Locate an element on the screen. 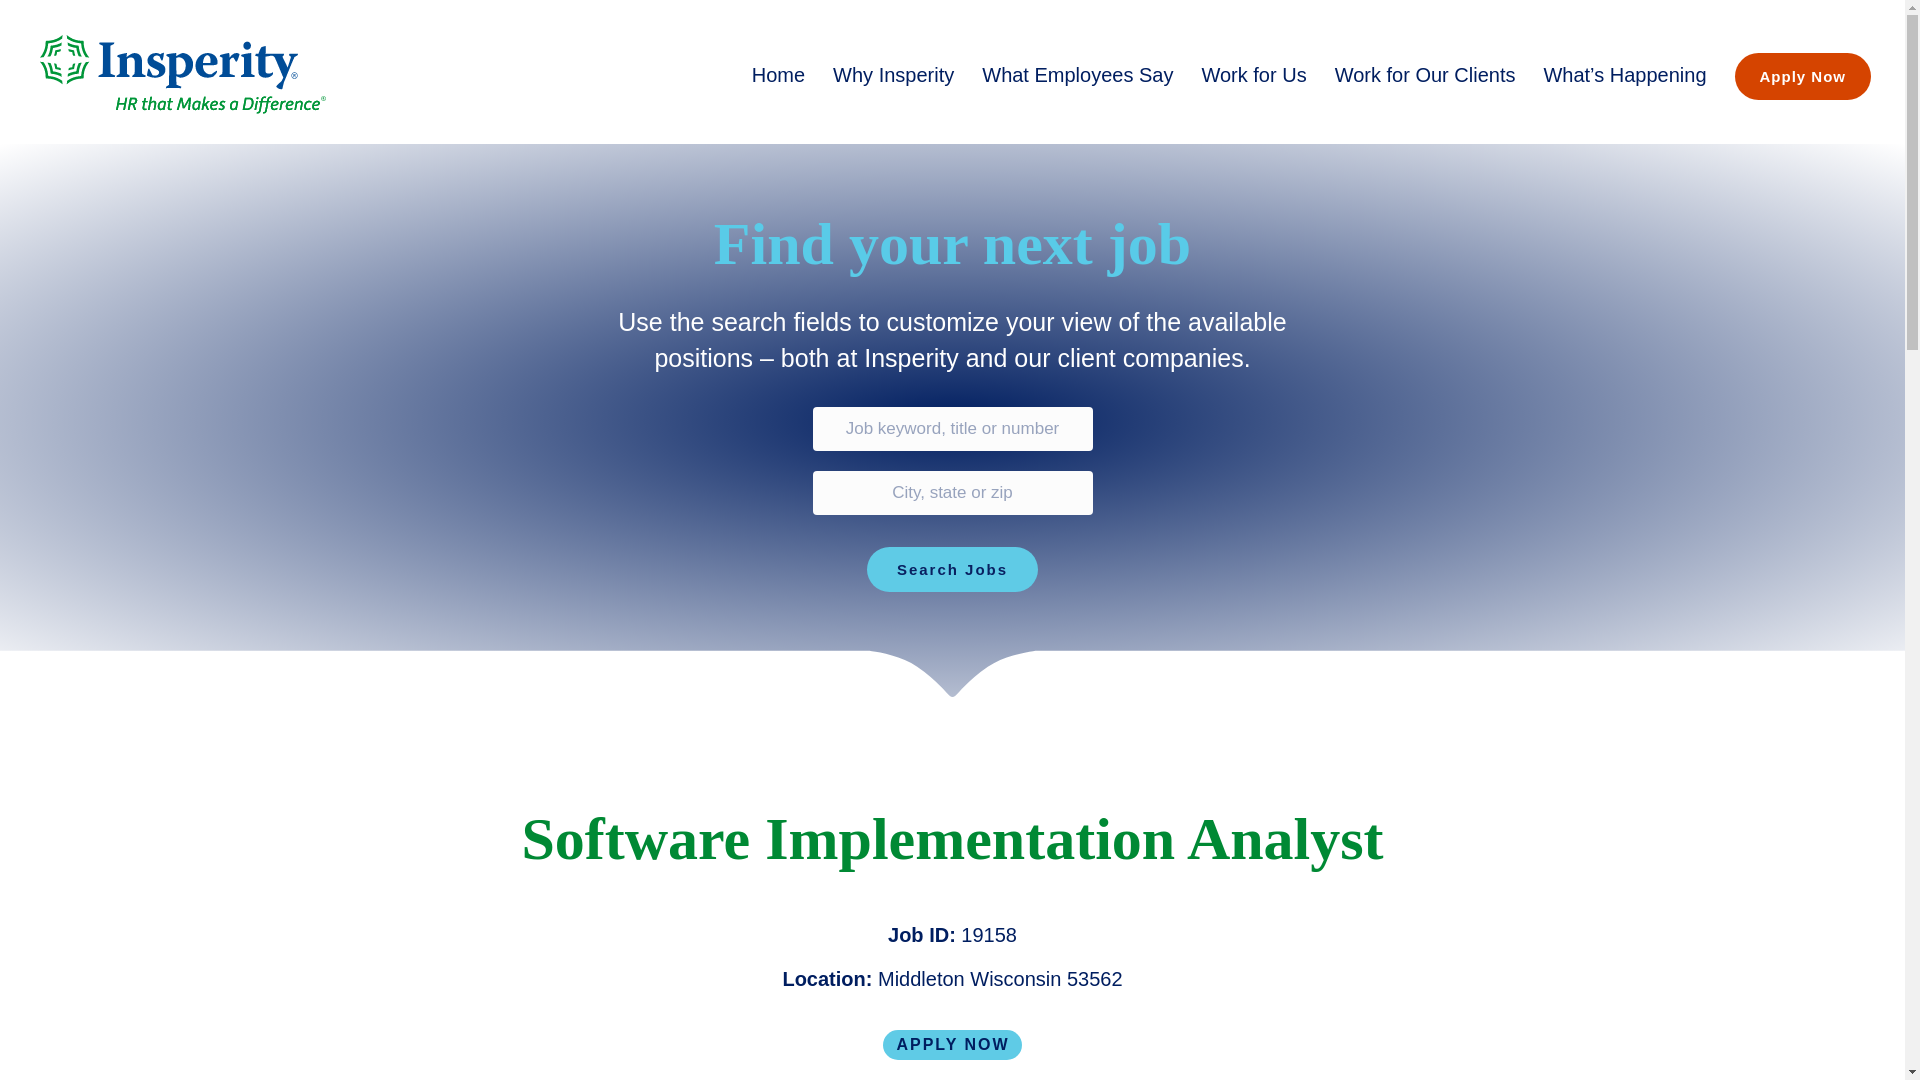  APPLY NOW is located at coordinates (952, 1044).